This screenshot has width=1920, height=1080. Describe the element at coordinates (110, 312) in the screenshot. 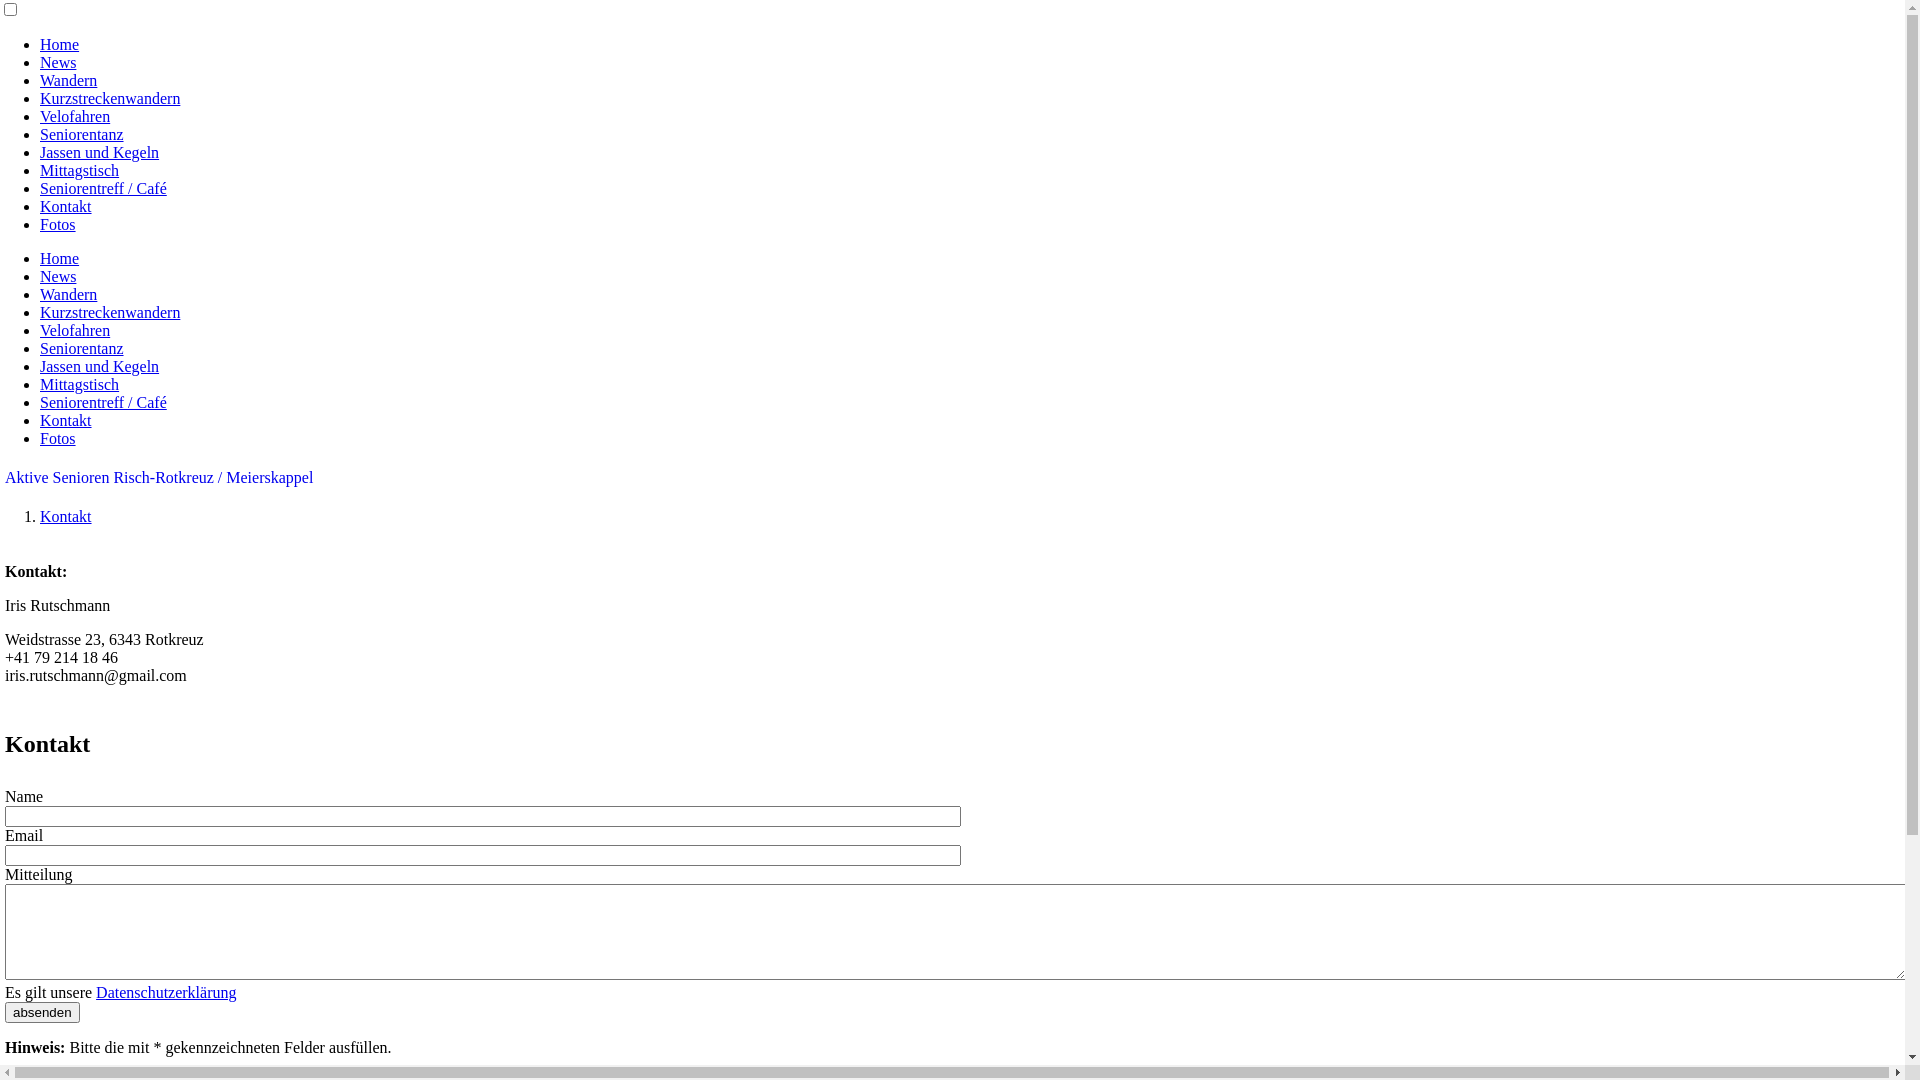

I see `Kurzstreckenwandern` at that location.